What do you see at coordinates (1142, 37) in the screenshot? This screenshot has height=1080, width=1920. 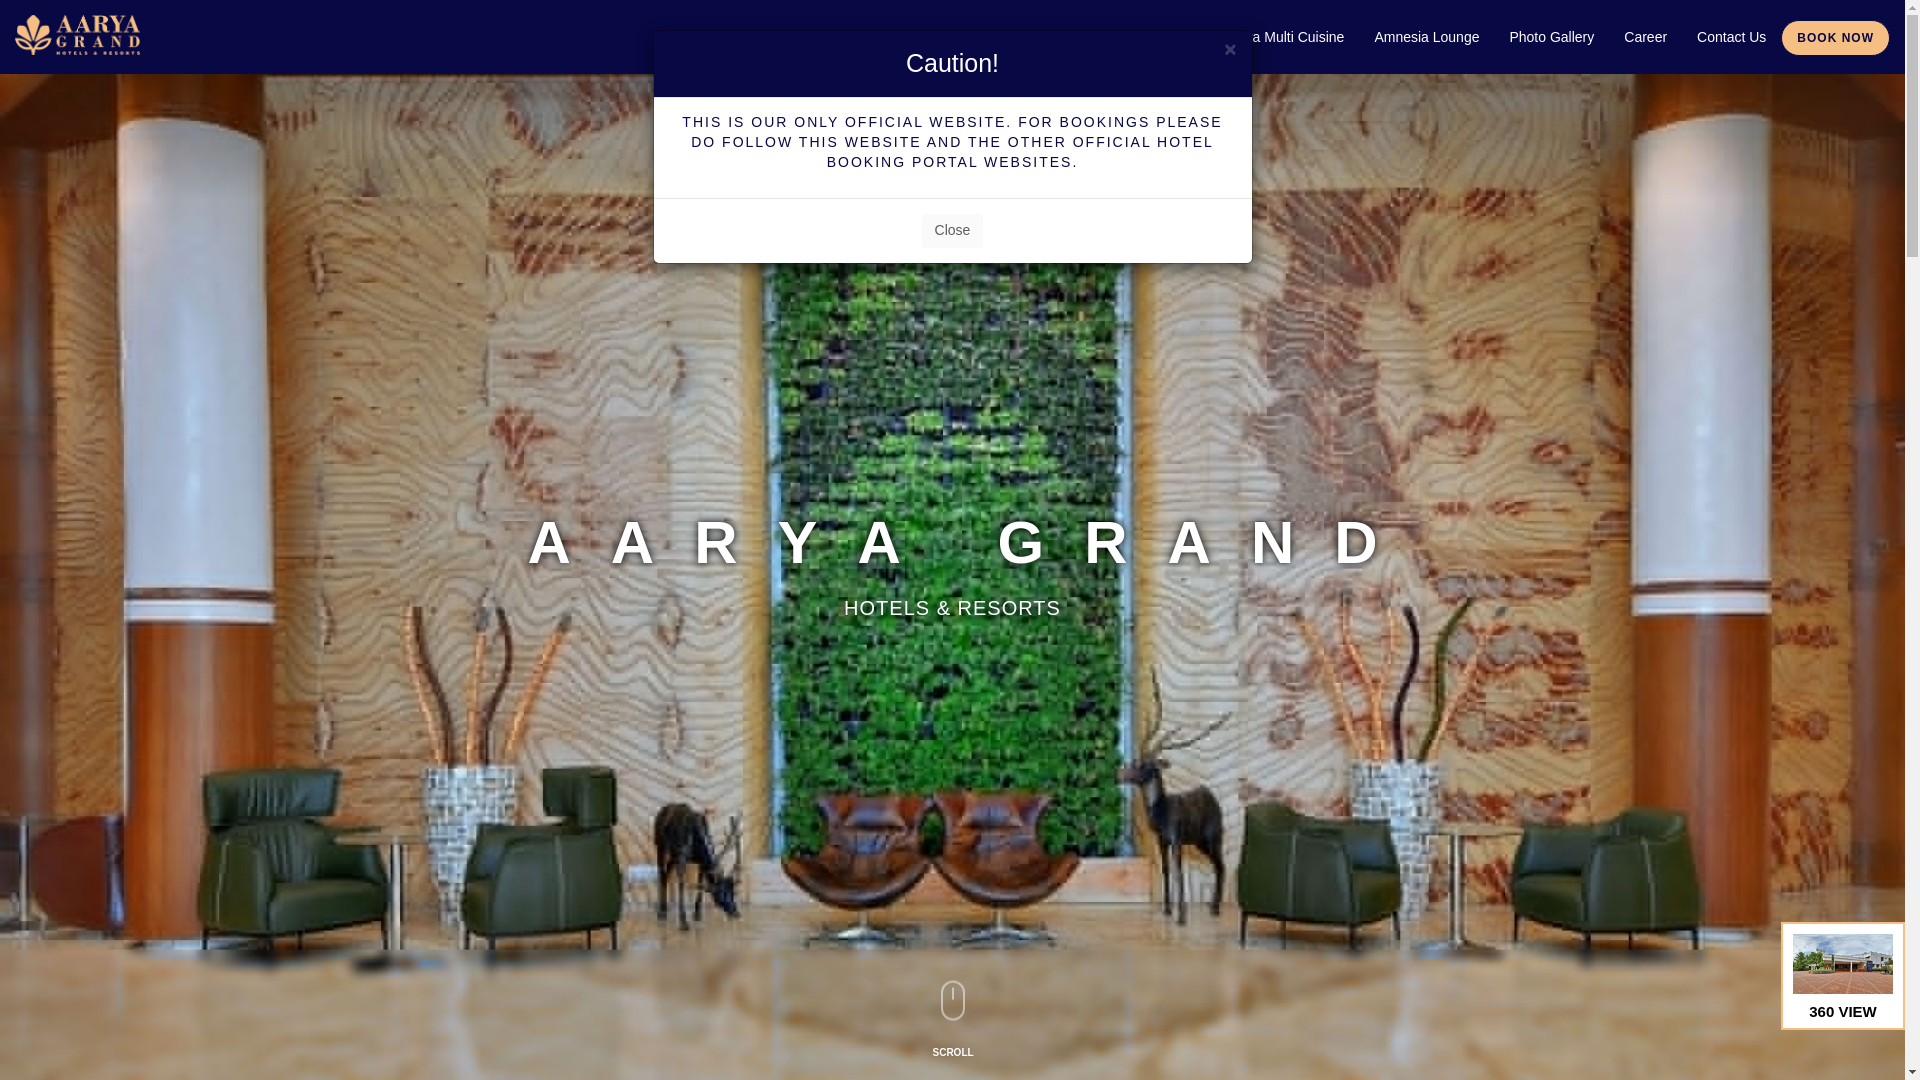 I see `Amazon Cafeteria` at bounding box center [1142, 37].